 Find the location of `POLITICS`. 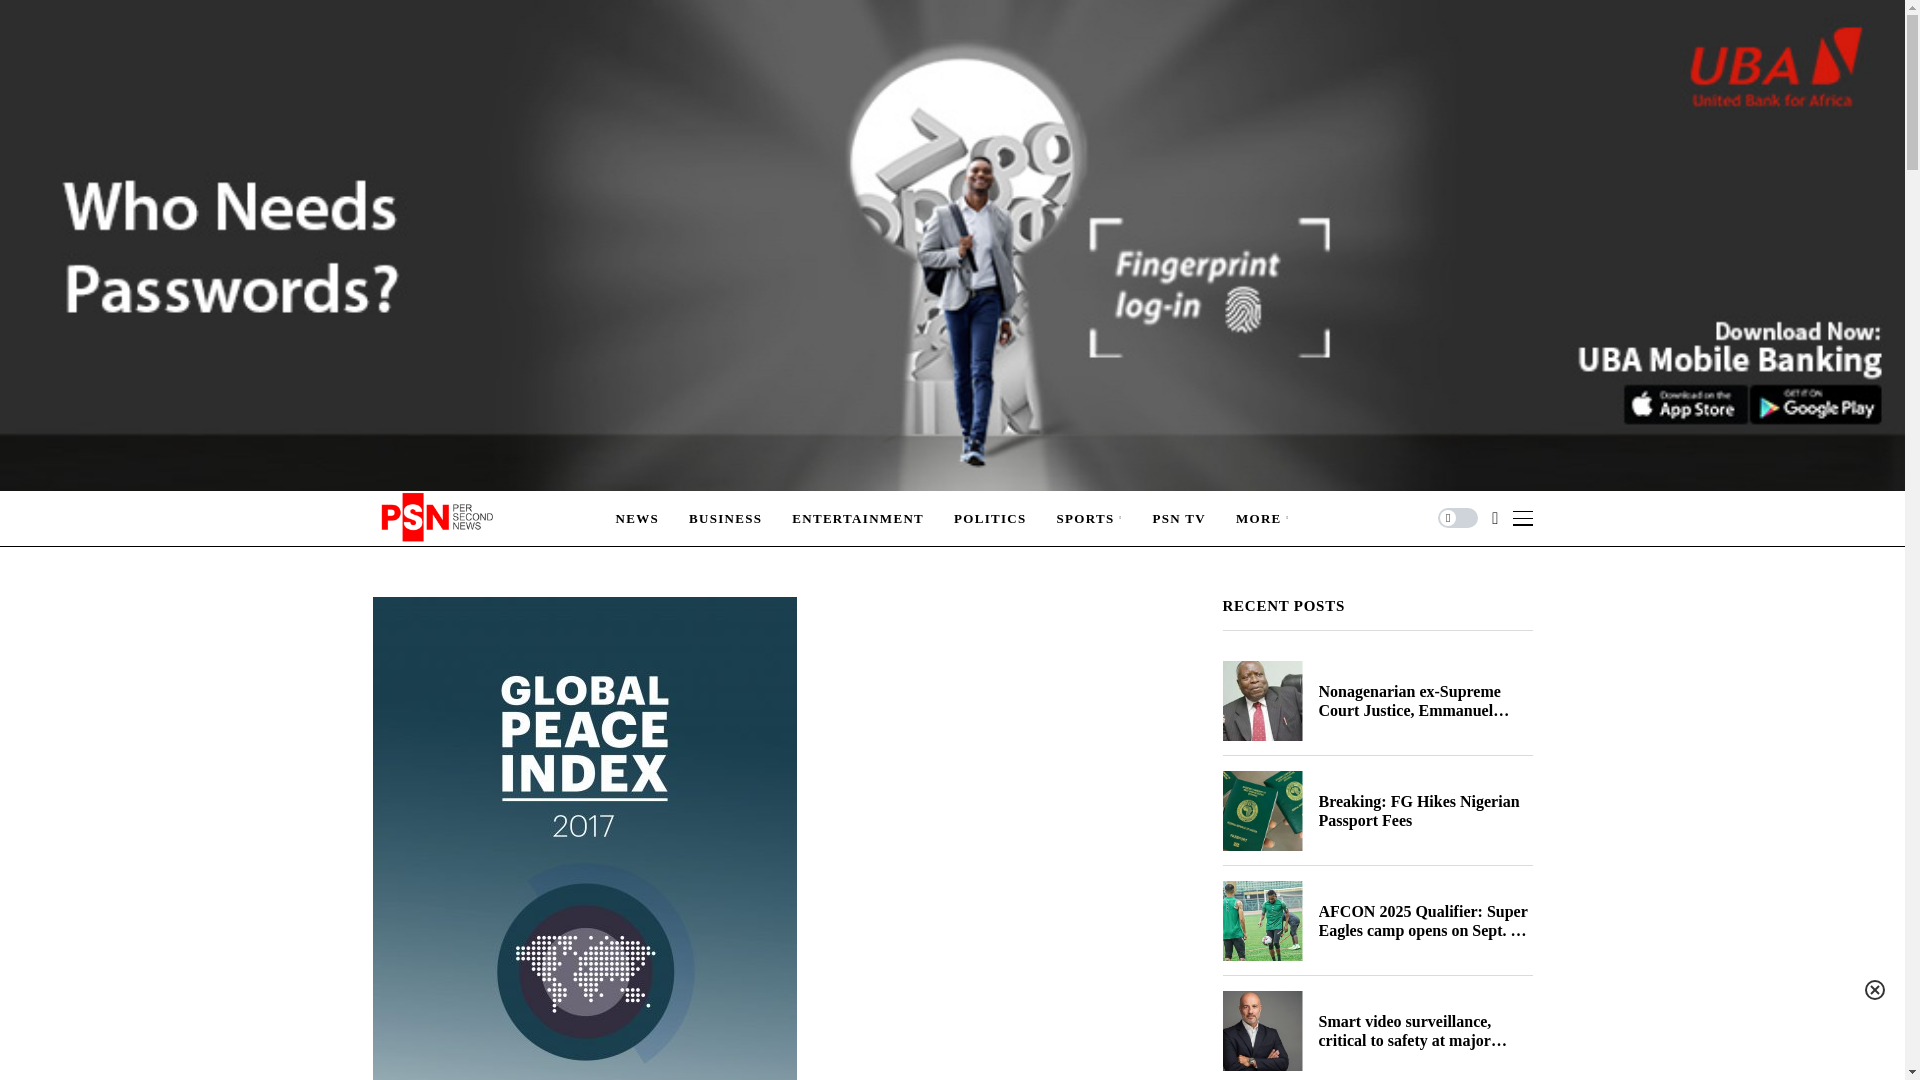

POLITICS is located at coordinates (990, 518).